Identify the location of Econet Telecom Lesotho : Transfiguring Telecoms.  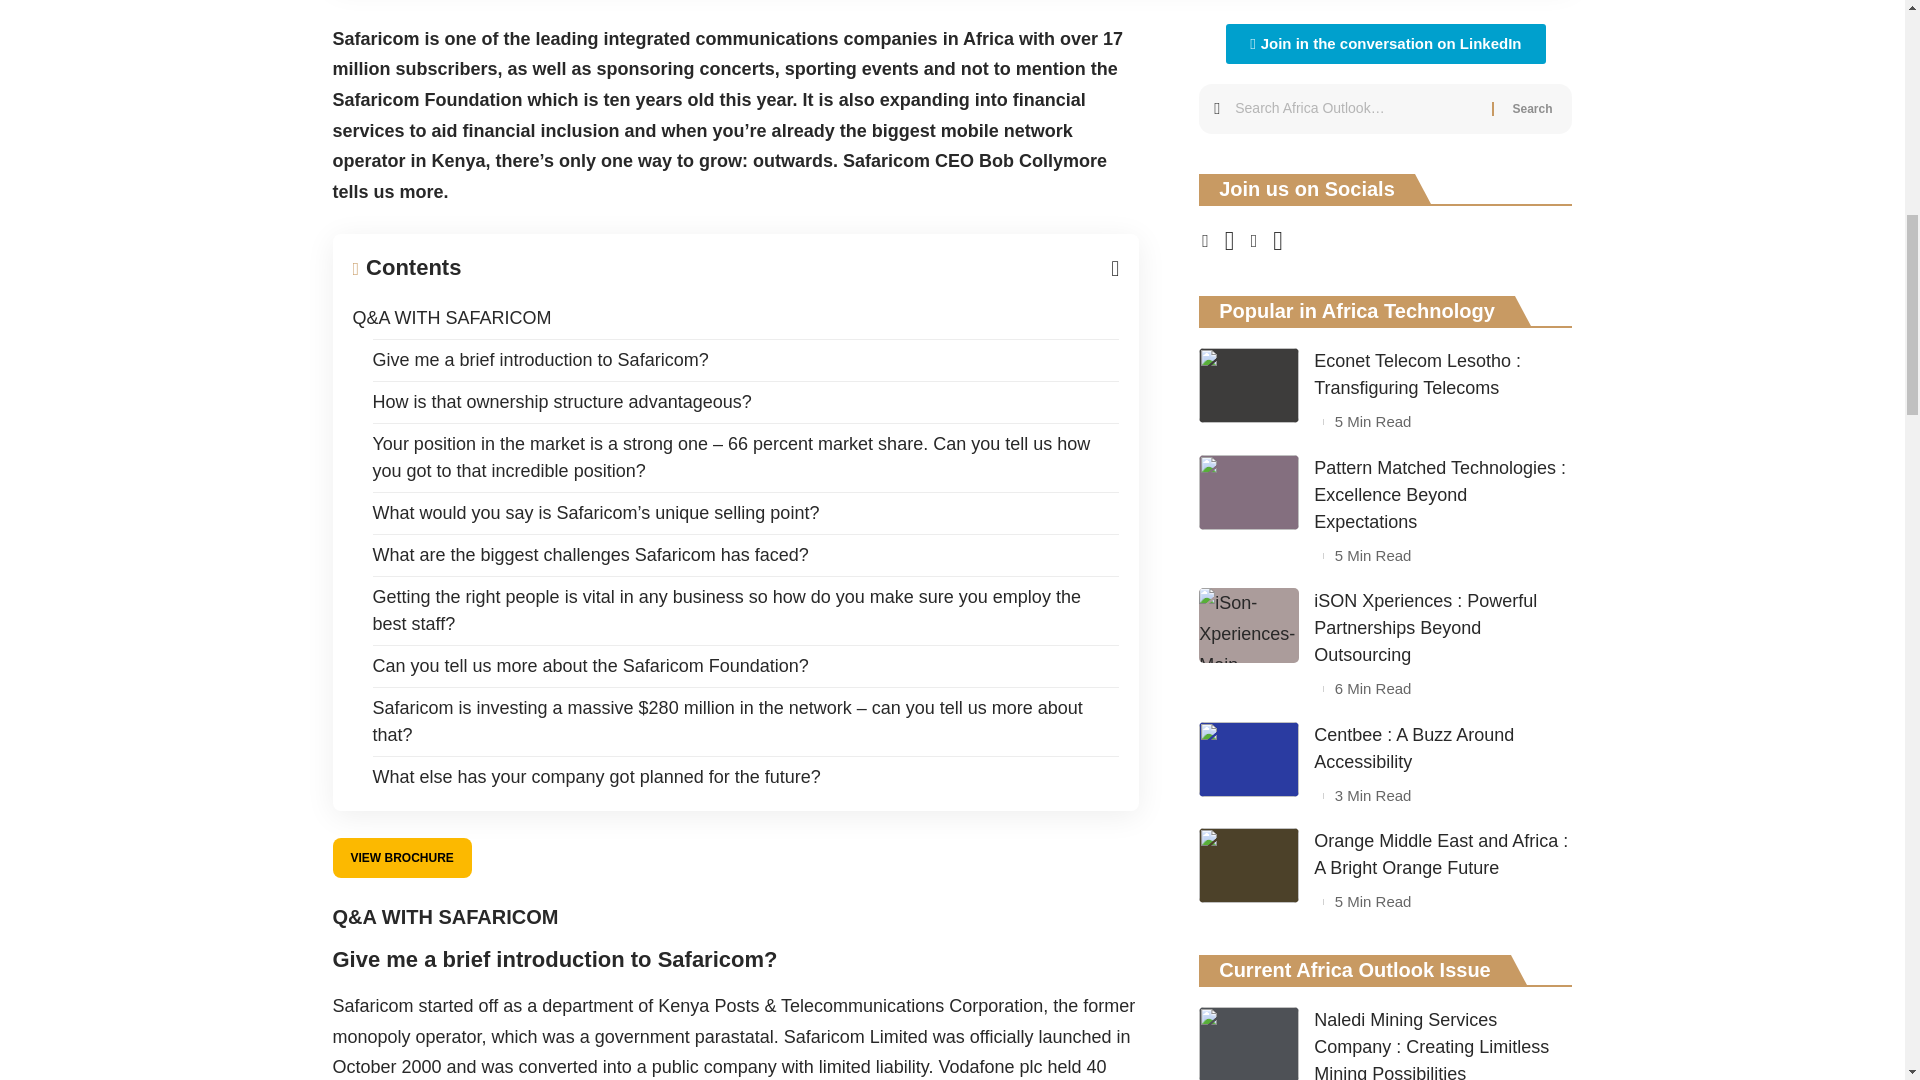
(1248, 385).